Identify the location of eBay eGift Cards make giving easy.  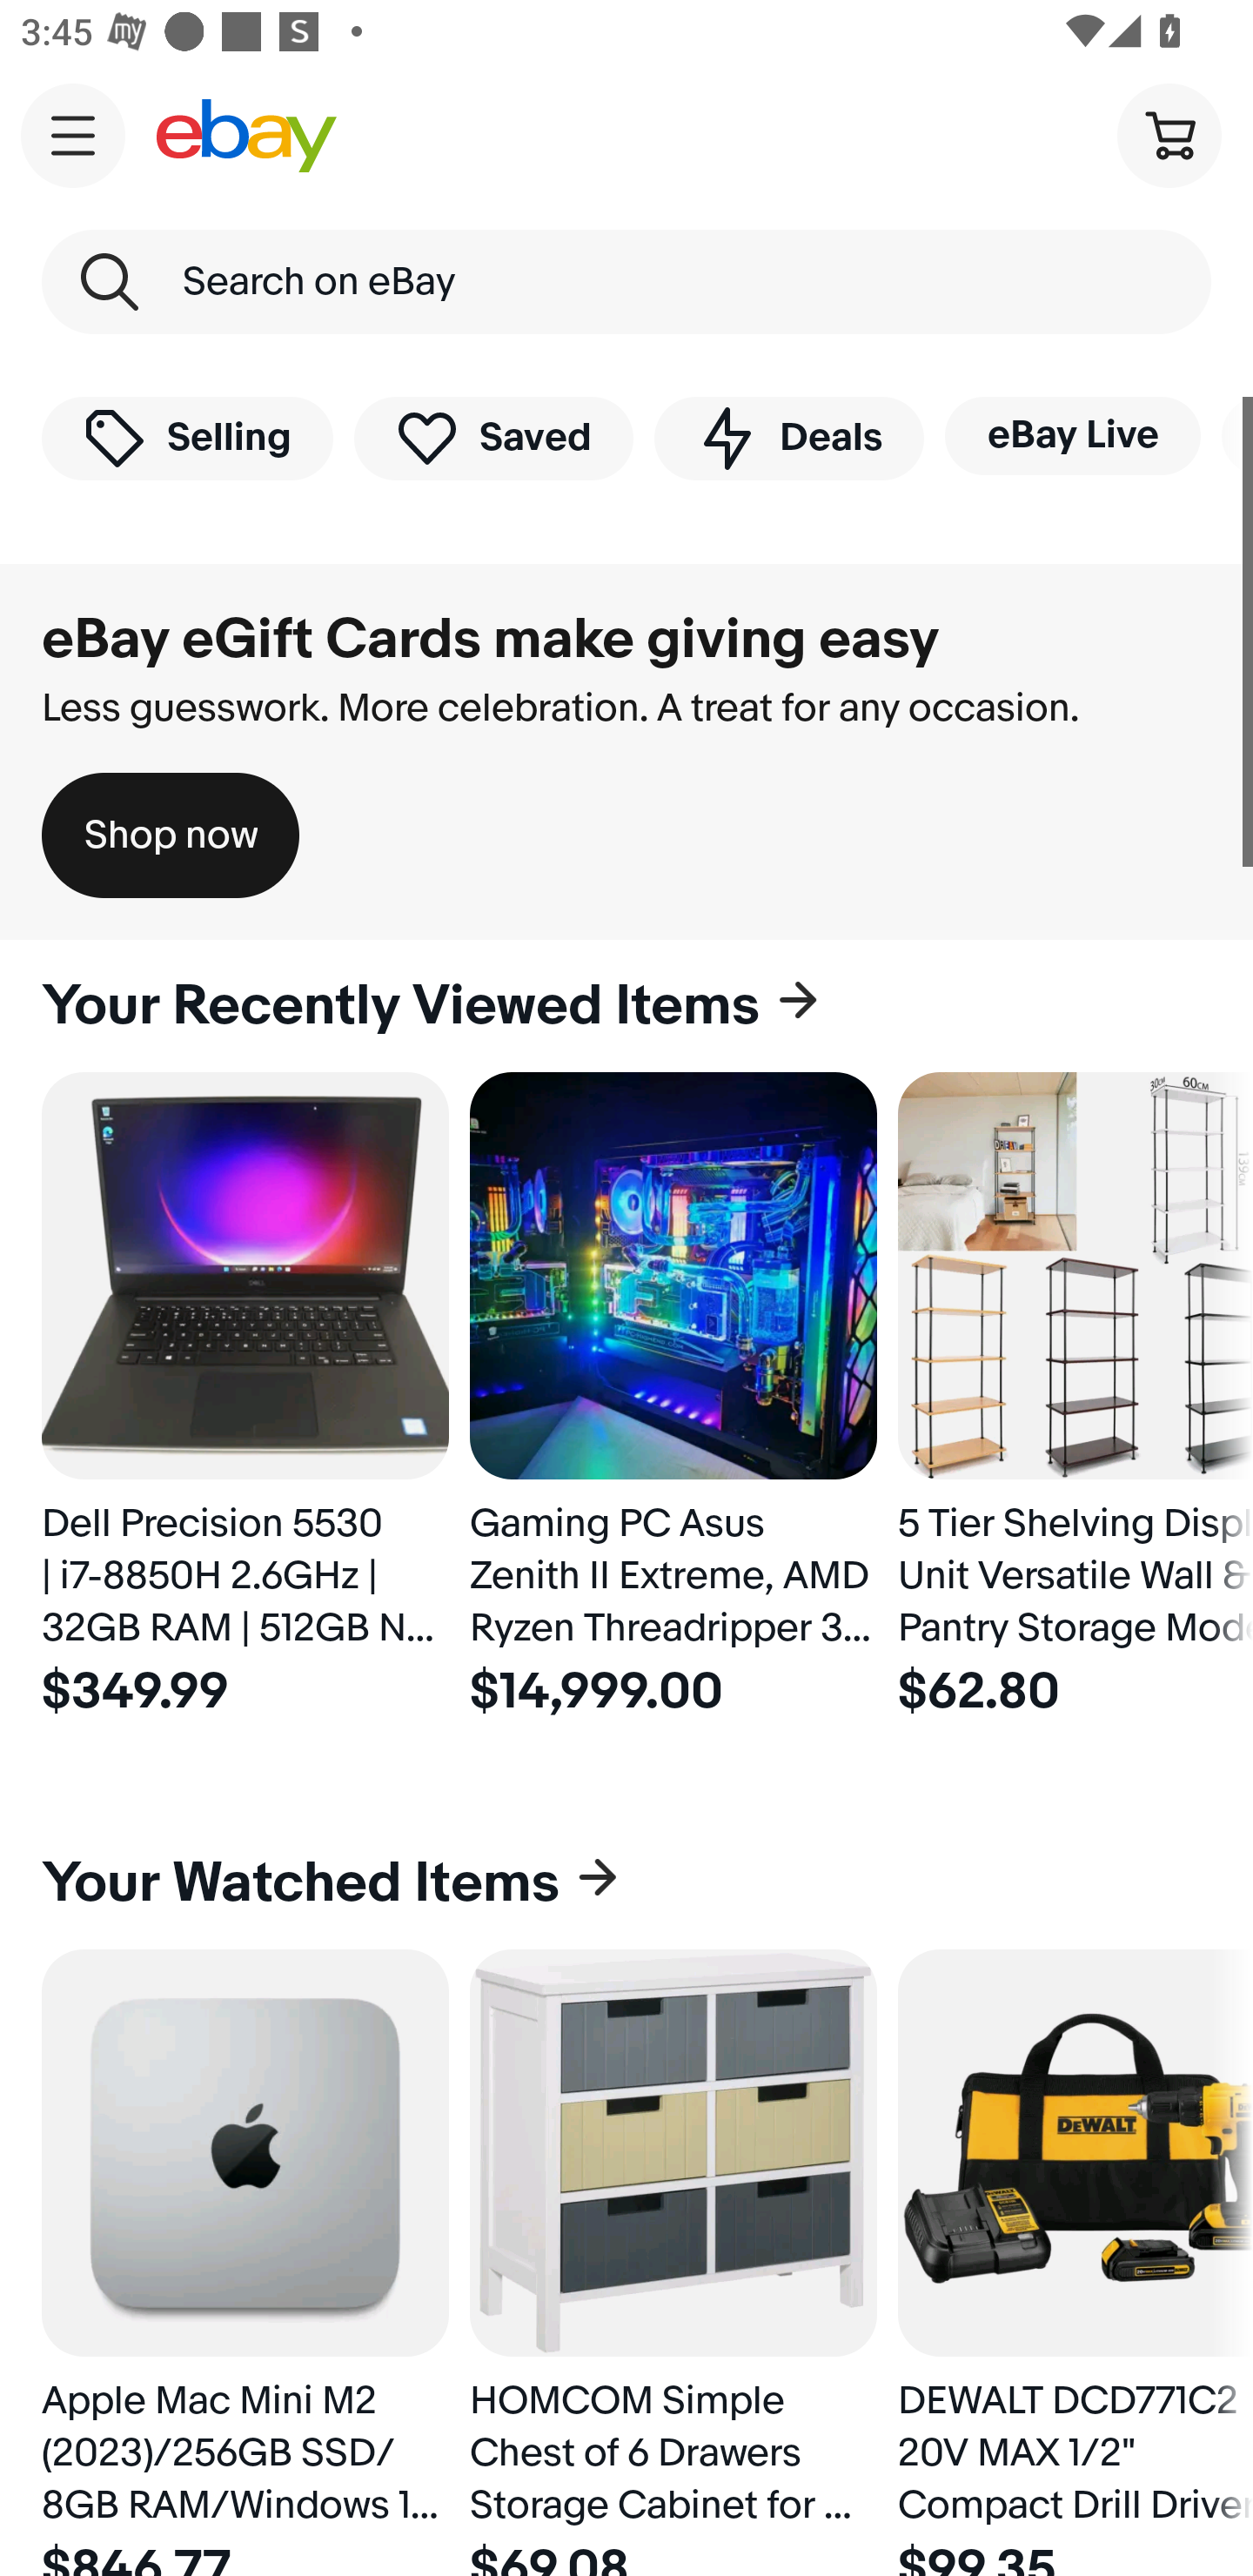
(491, 640).